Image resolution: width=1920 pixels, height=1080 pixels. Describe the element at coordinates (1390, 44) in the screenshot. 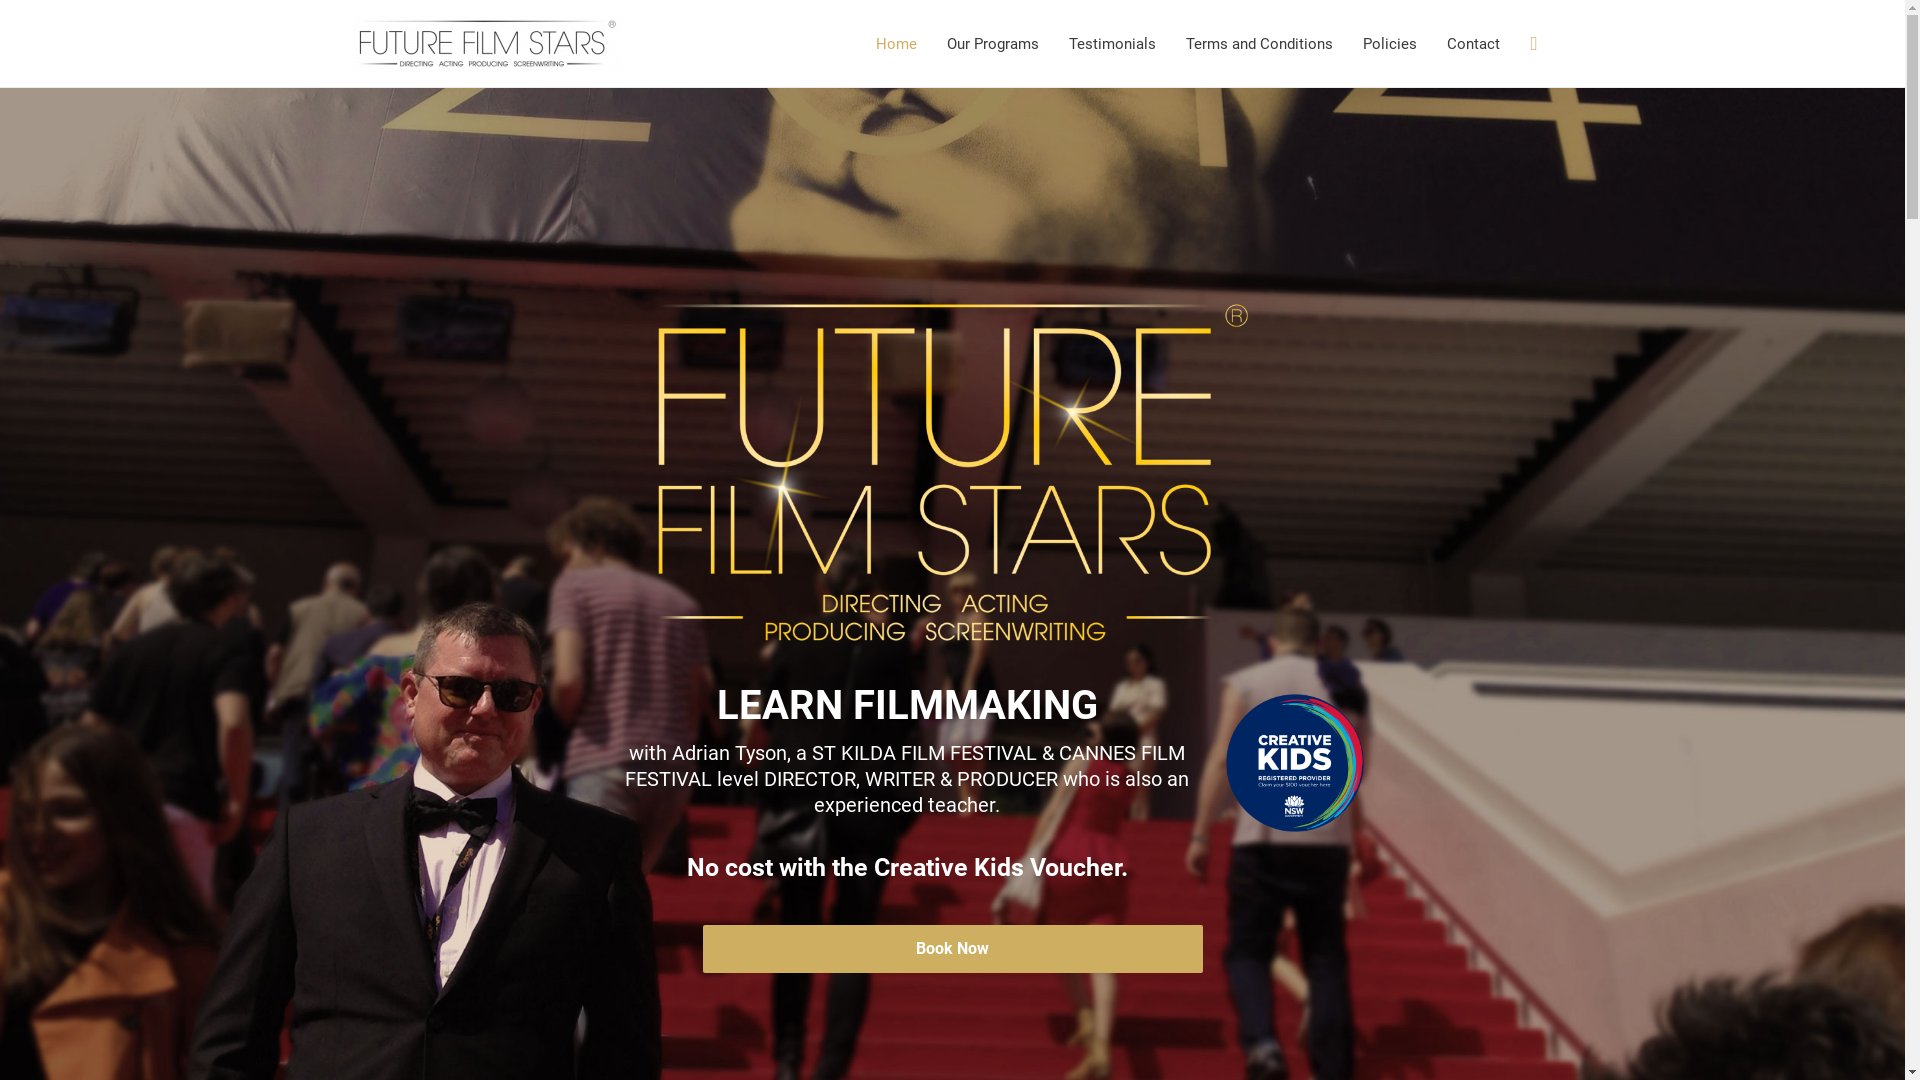

I see `Policies` at that location.